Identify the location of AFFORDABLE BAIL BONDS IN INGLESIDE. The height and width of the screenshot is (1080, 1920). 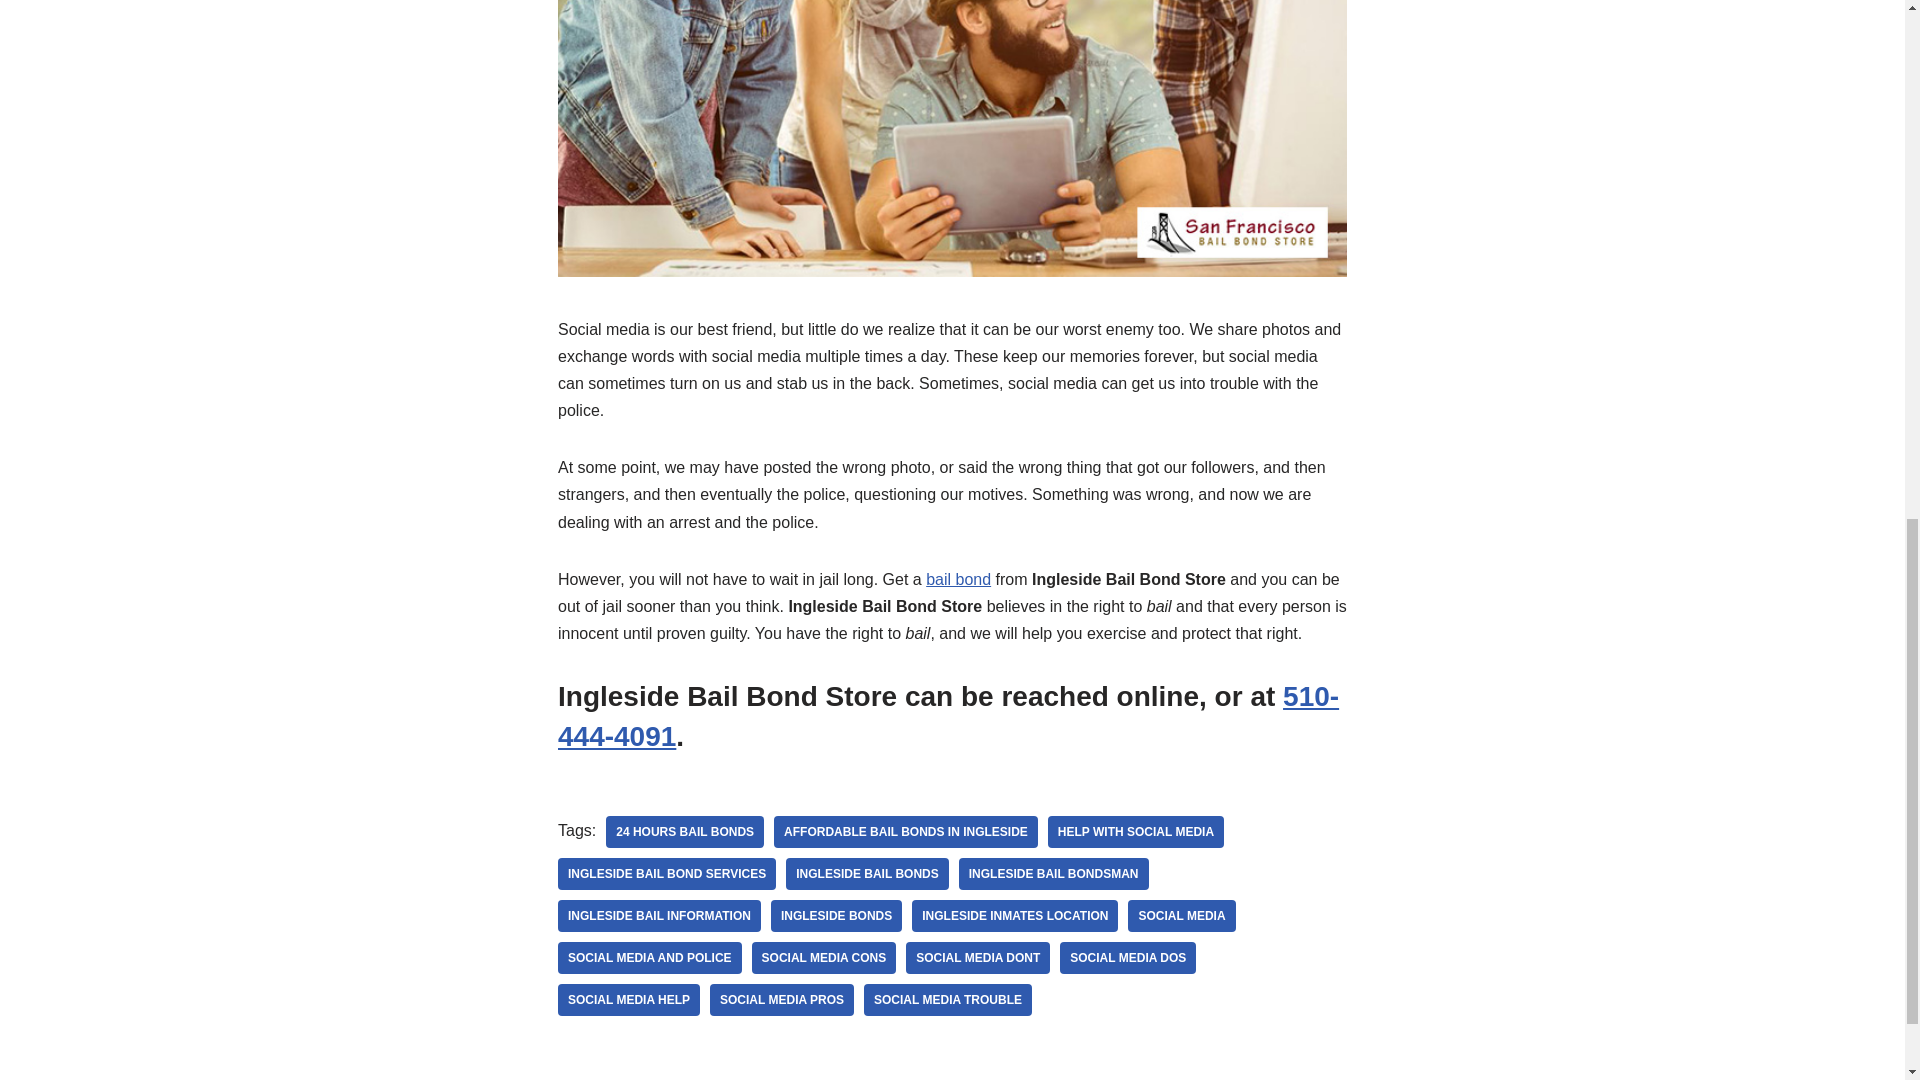
(906, 832).